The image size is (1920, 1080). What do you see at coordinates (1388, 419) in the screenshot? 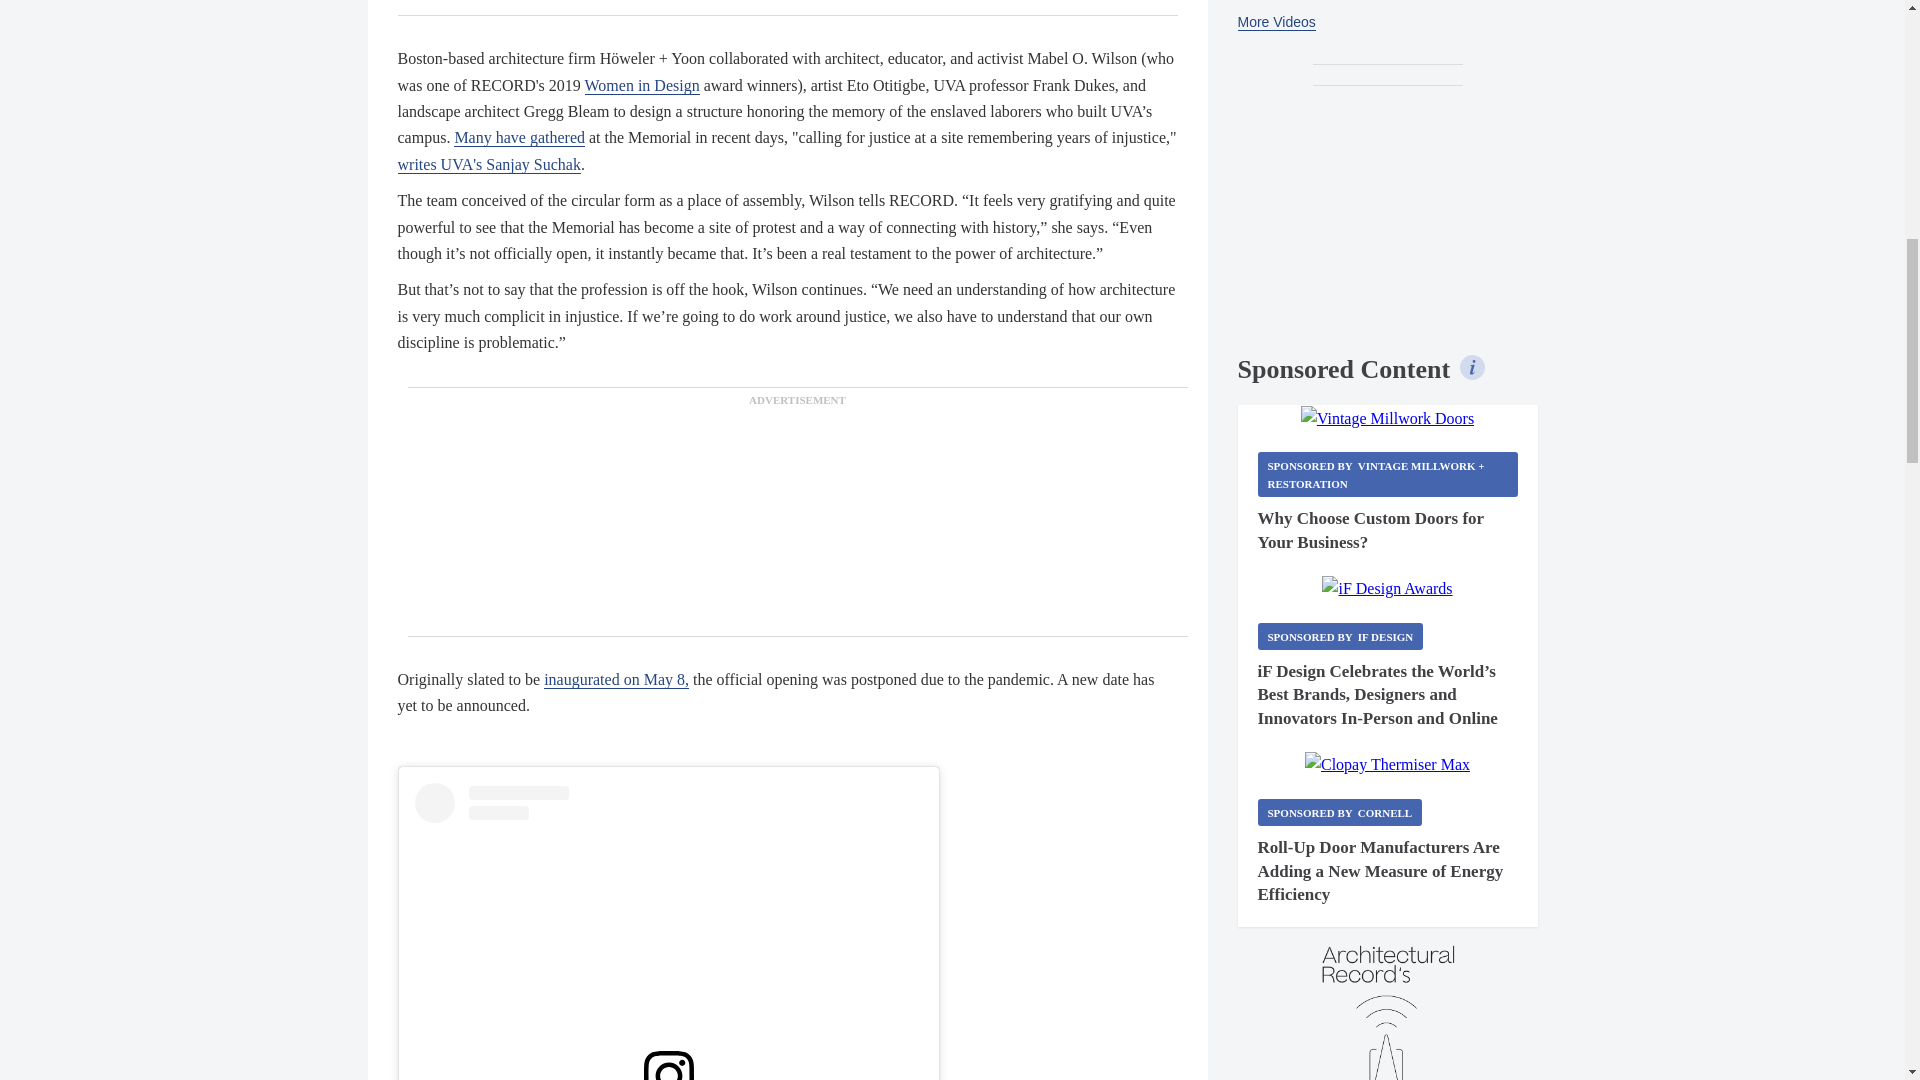
I see `Vintage Millwork Doors` at bounding box center [1388, 419].